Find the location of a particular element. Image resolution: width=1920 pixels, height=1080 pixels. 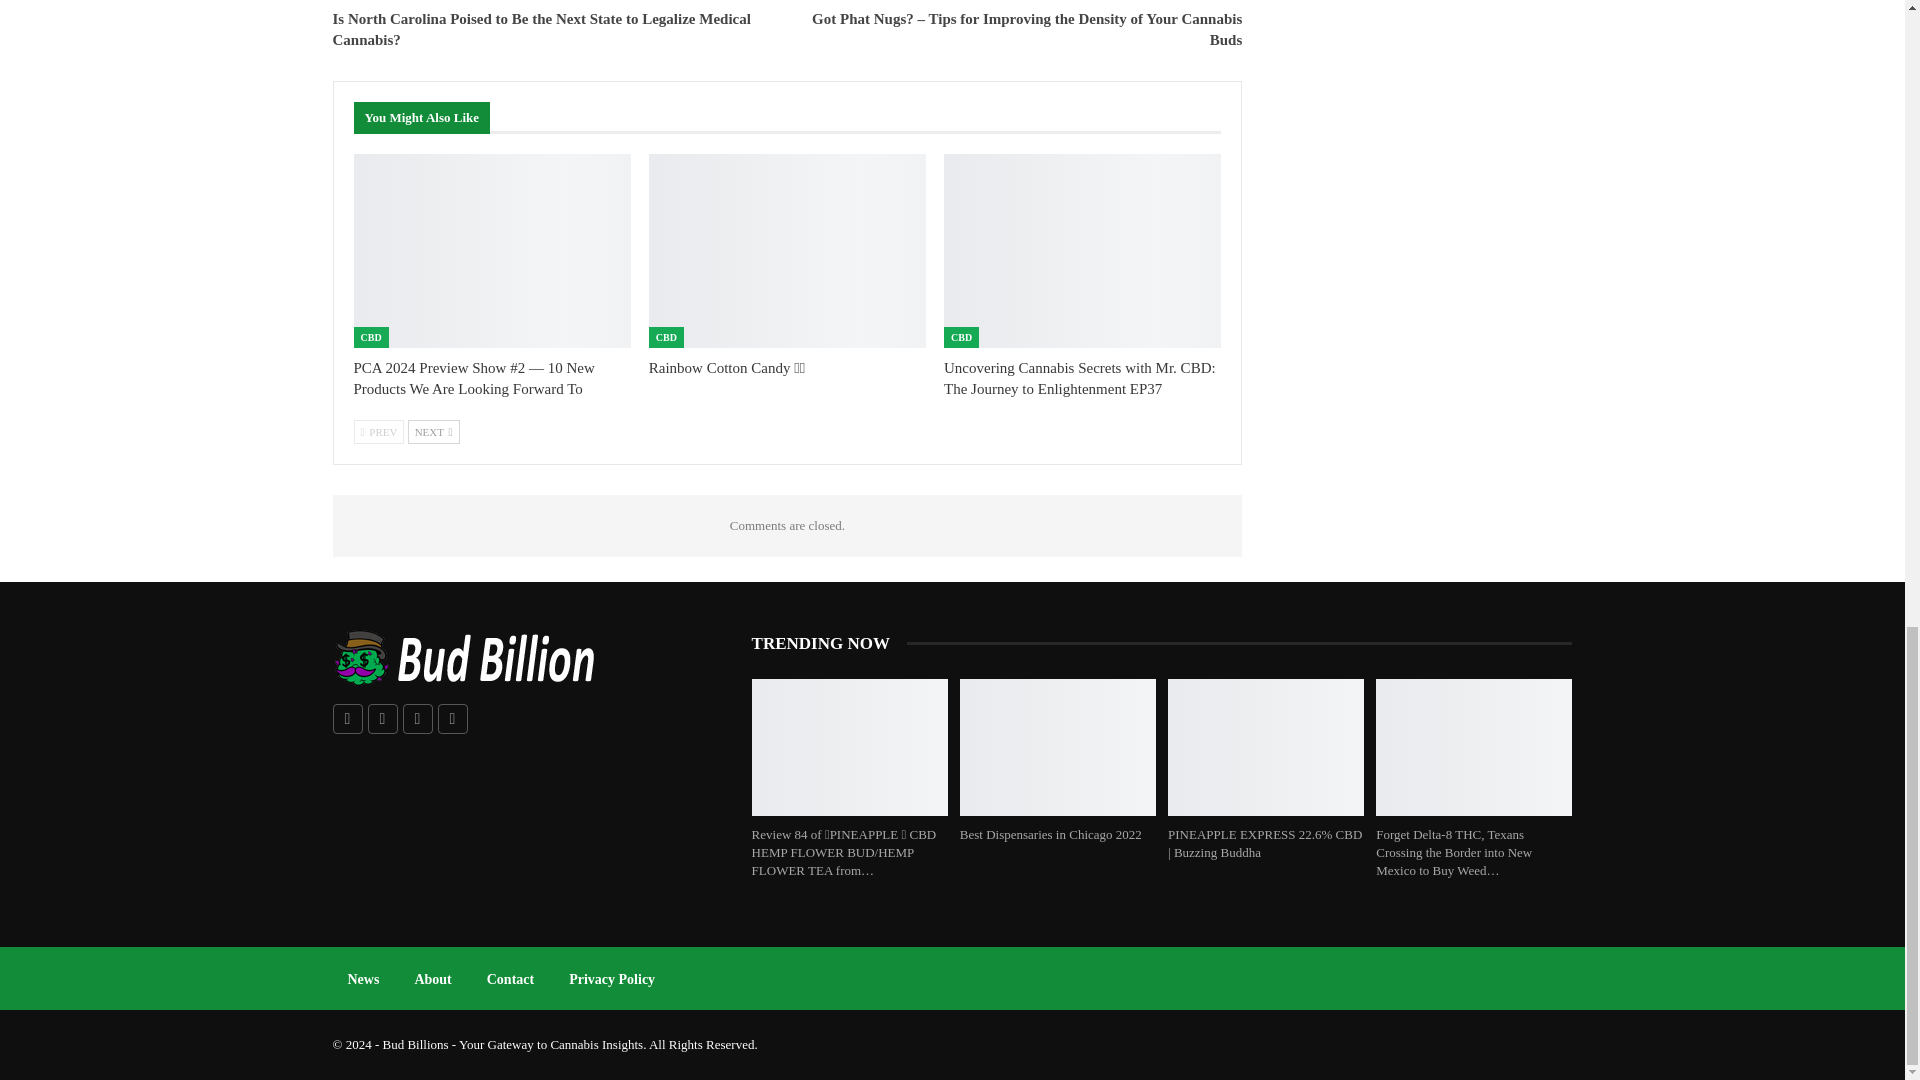

Previous is located at coordinates (379, 432).